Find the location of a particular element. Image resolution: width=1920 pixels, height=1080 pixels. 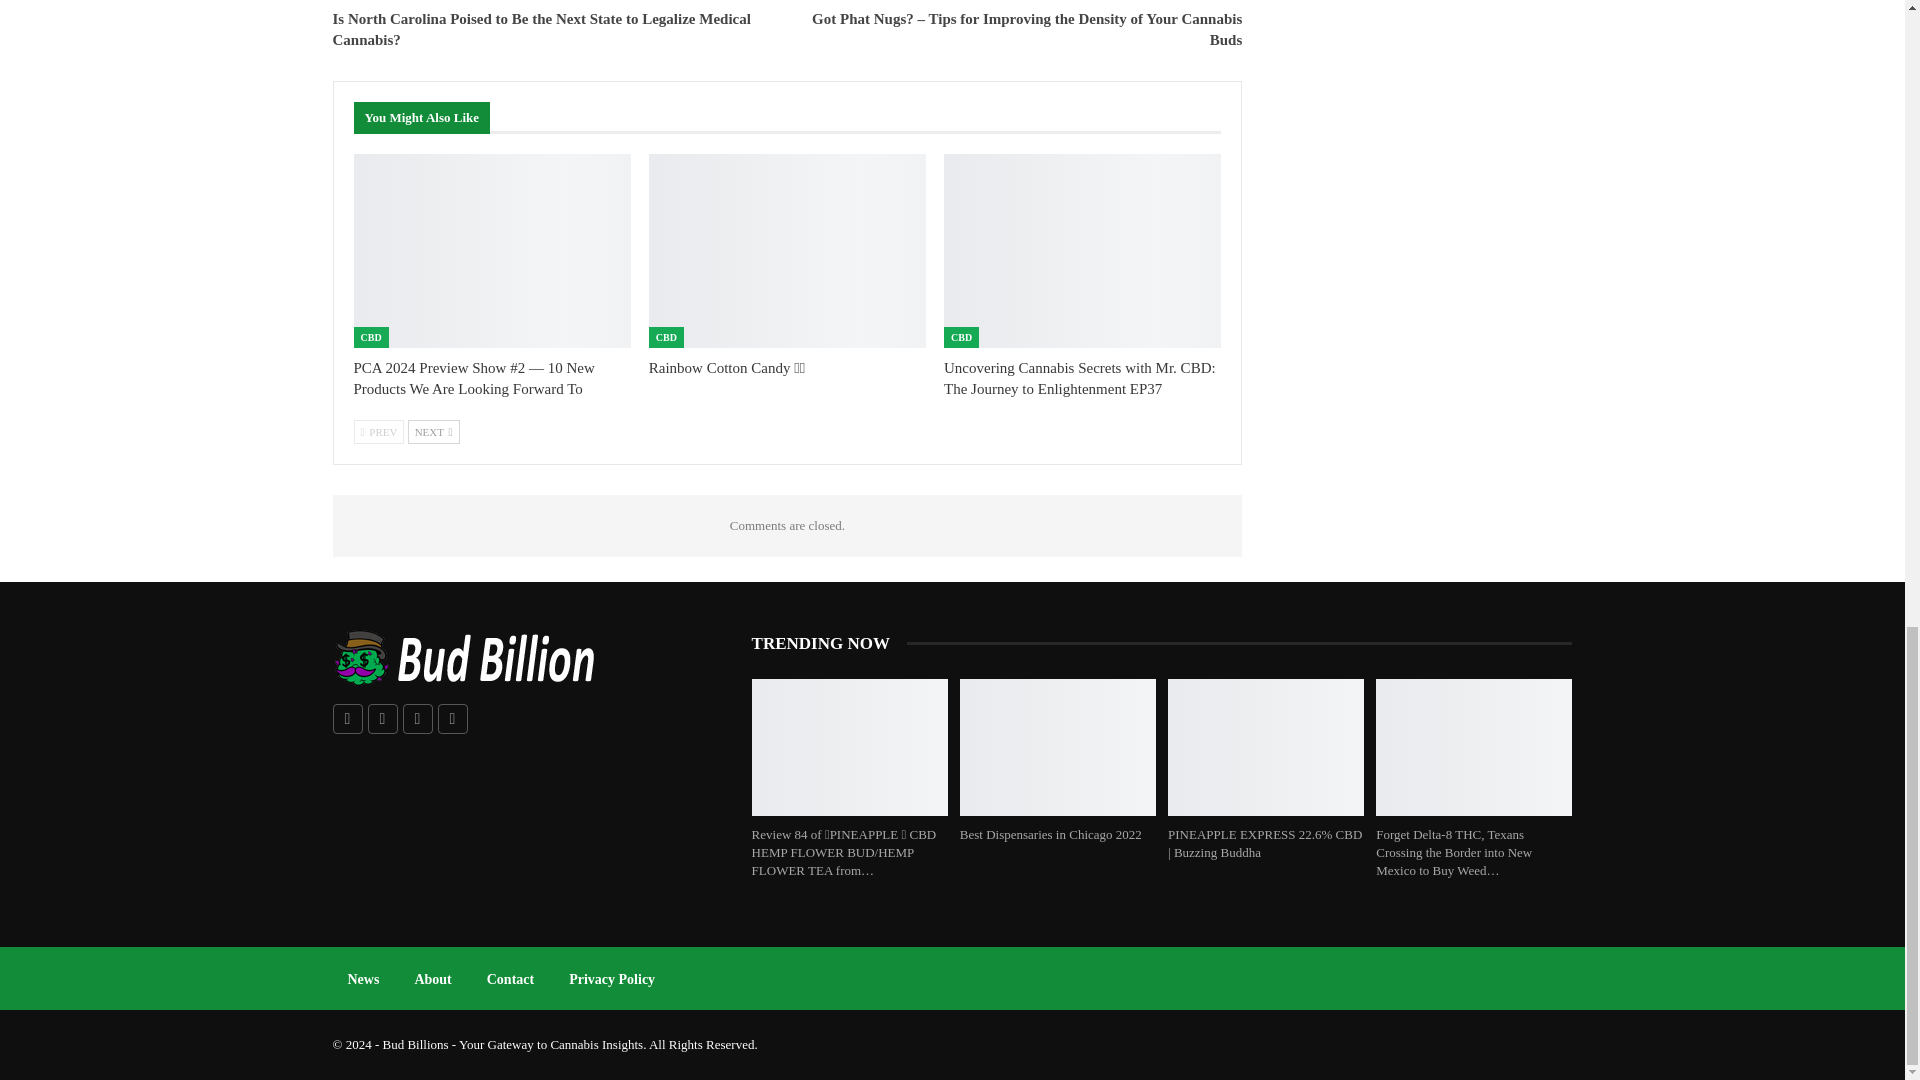

Previous is located at coordinates (379, 432).